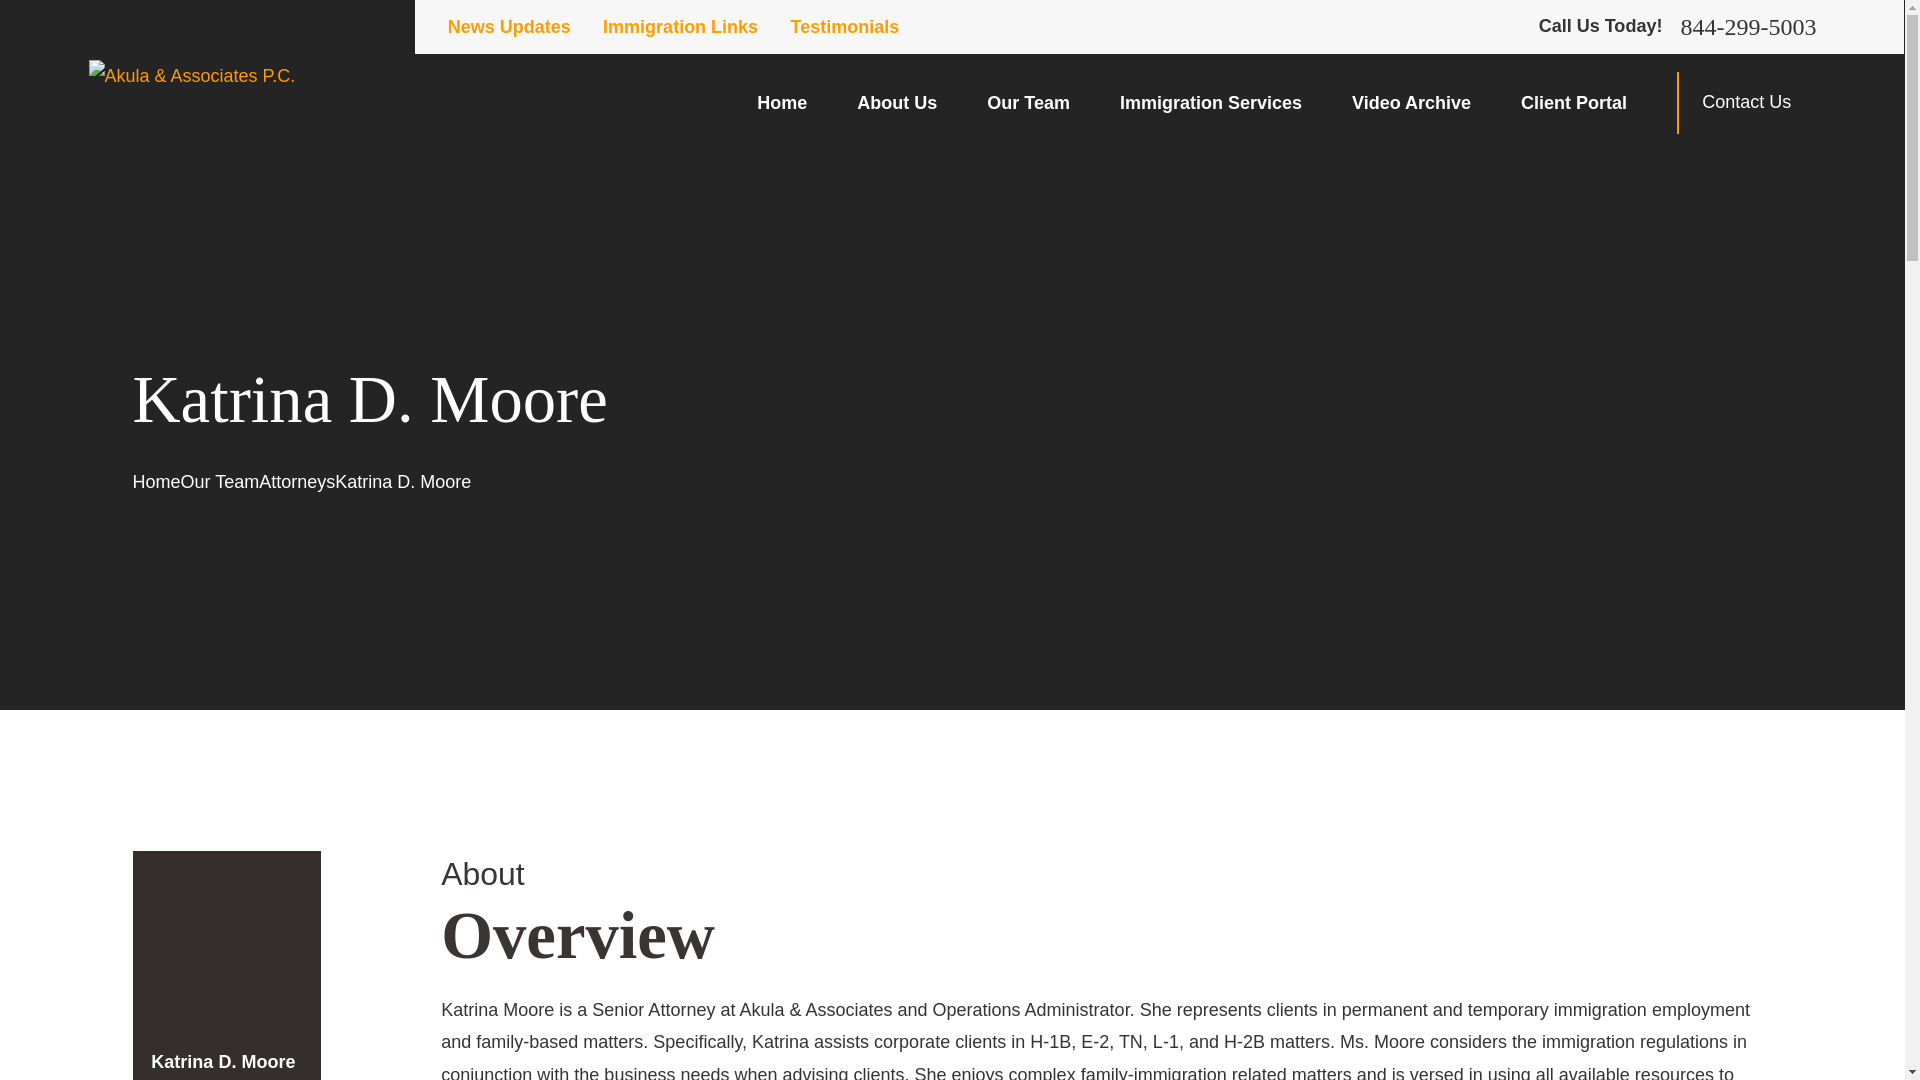 Image resolution: width=1920 pixels, height=1080 pixels. What do you see at coordinates (1748, 26) in the screenshot?
I see `844-299-5003` at bounding box center [1748, 26].